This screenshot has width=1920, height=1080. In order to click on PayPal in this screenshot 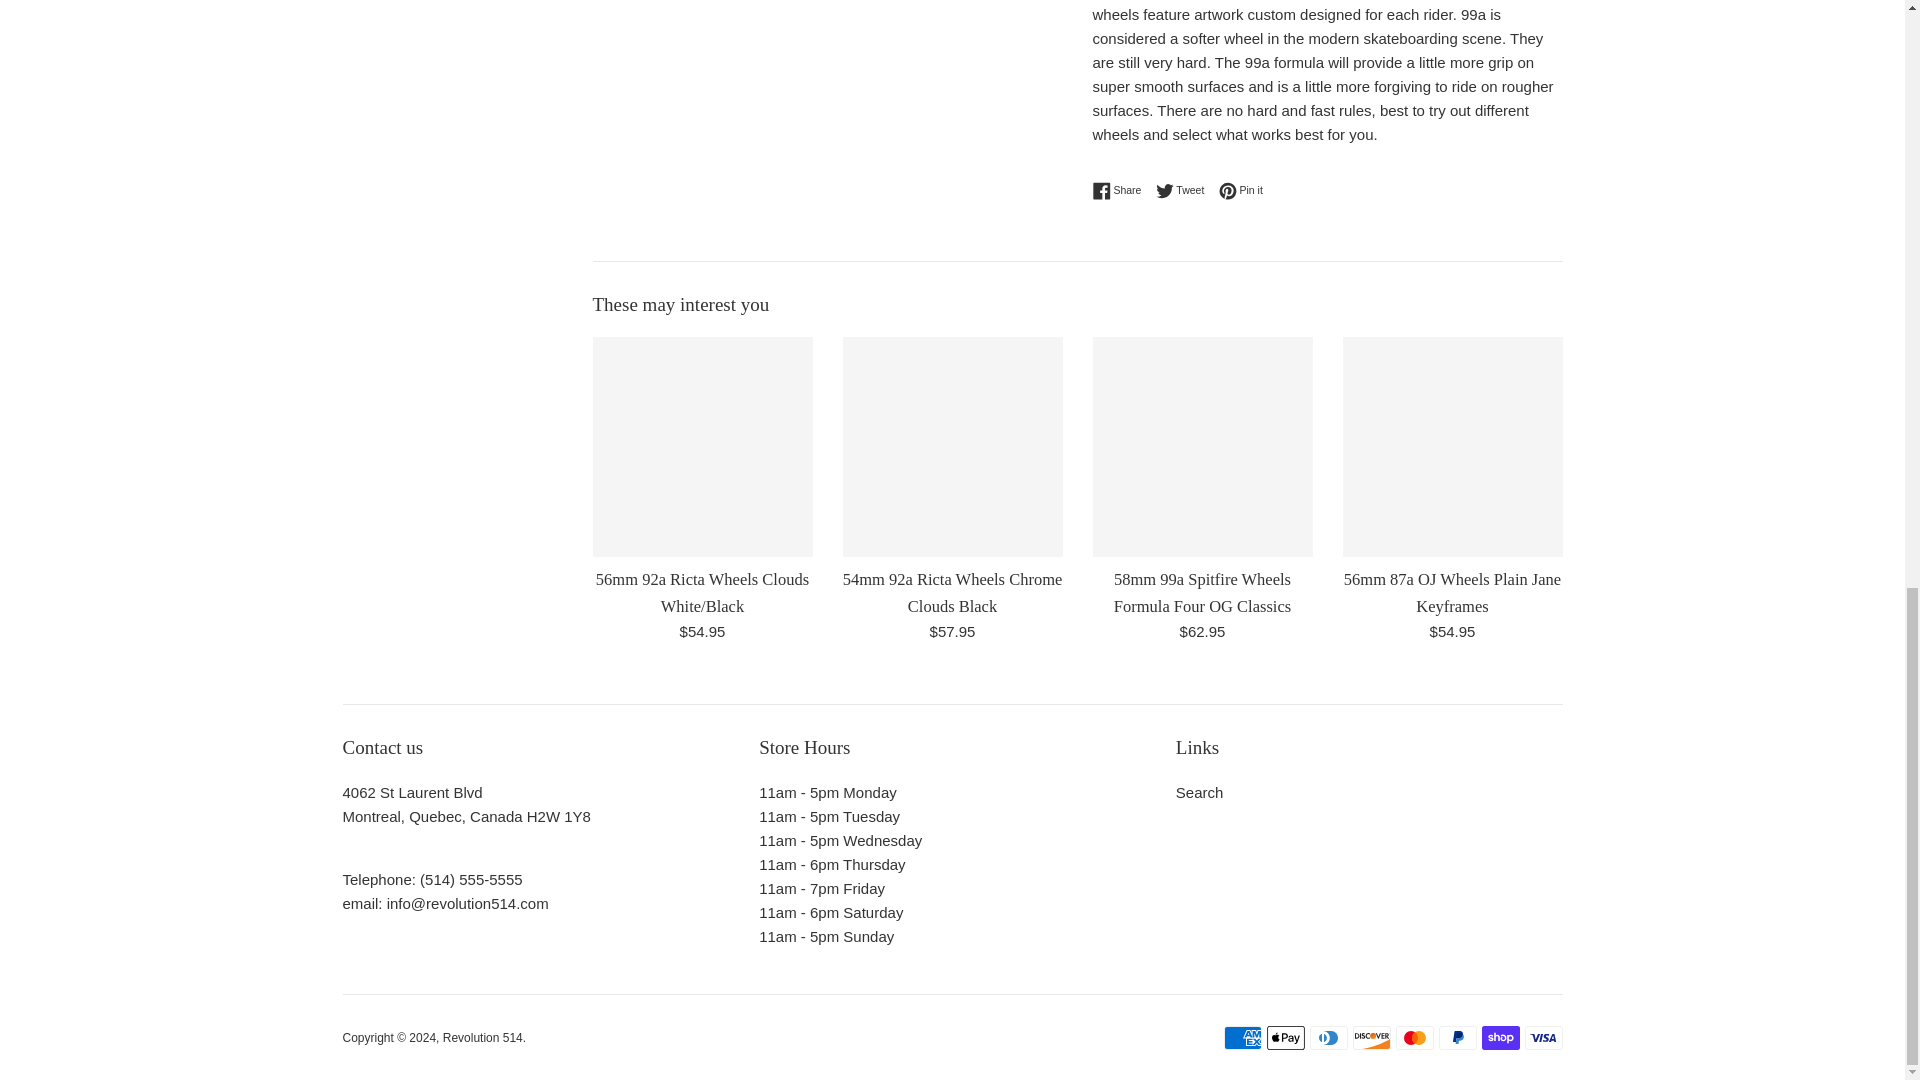, I will do `click(1457, 1038)`.